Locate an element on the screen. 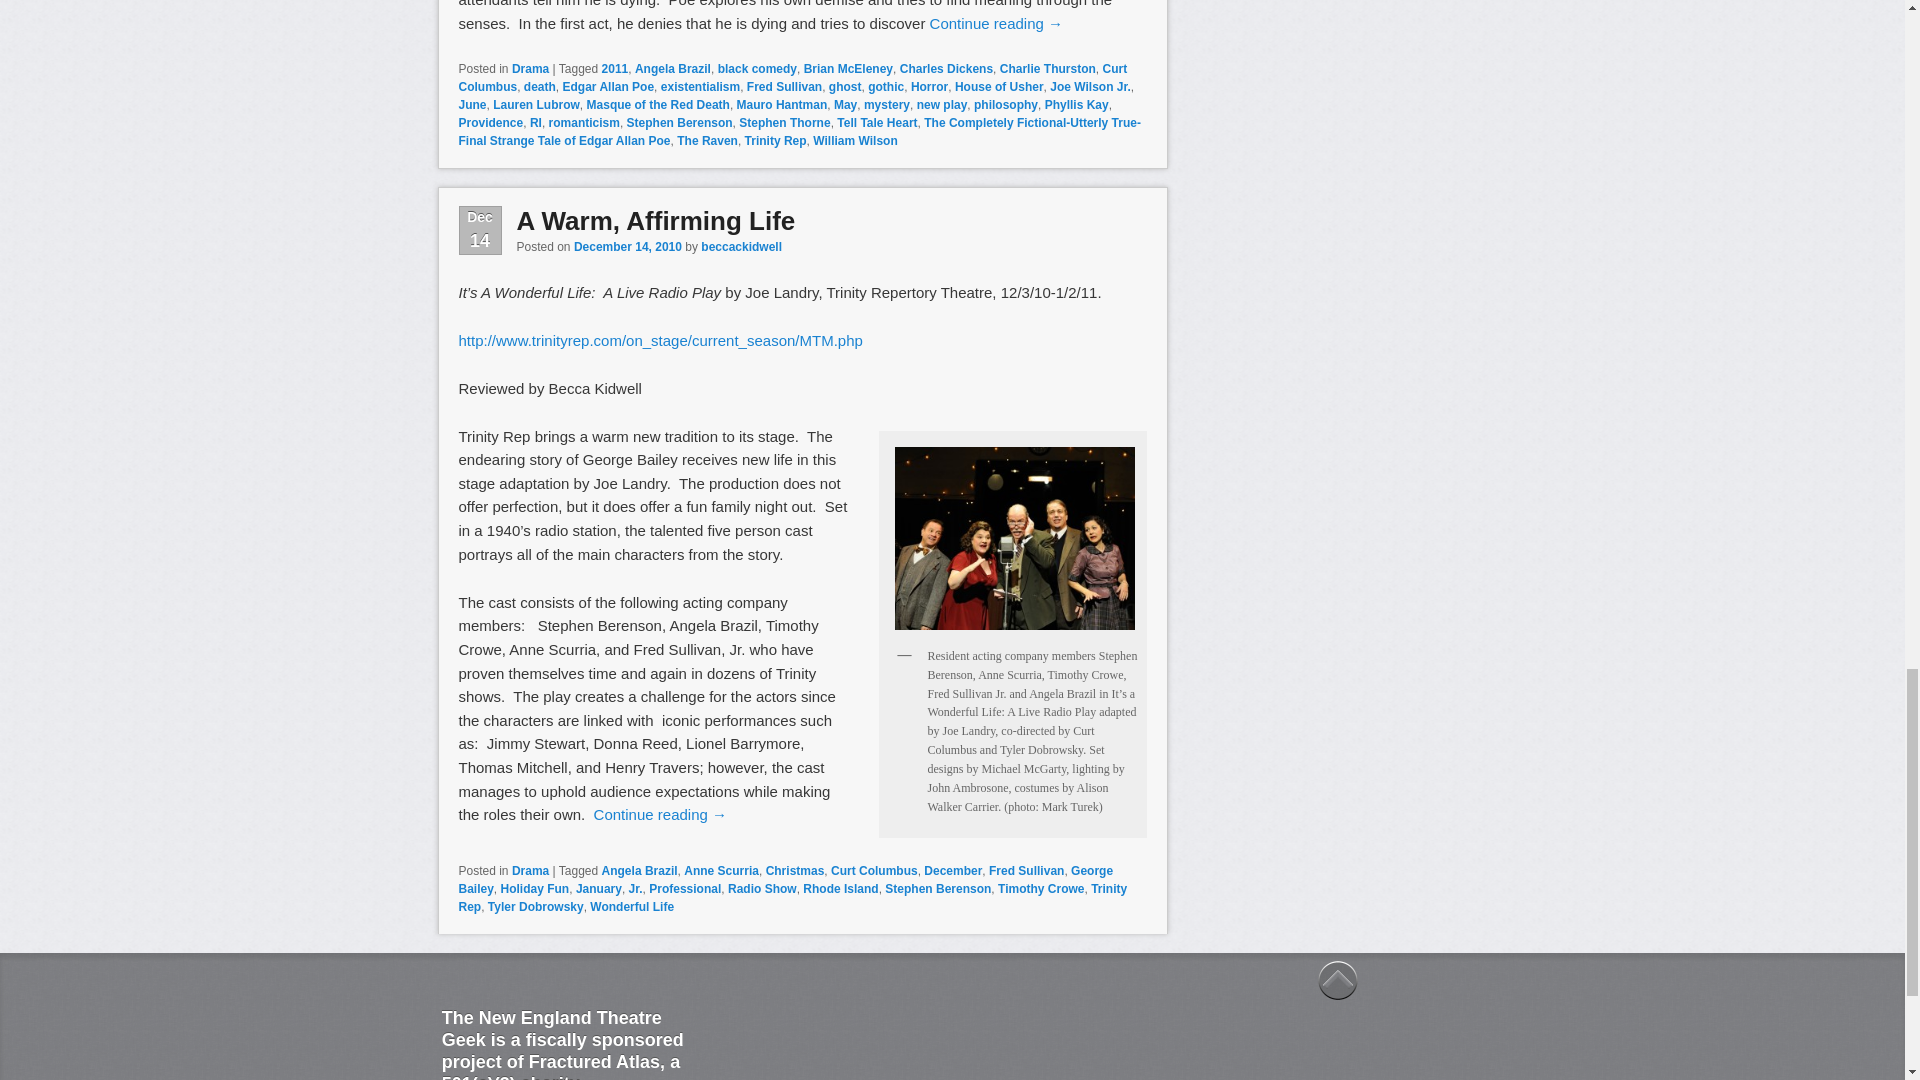 This screenshot has width=1920, height=1080. 7:50 am is located at coordinates (628, 246).